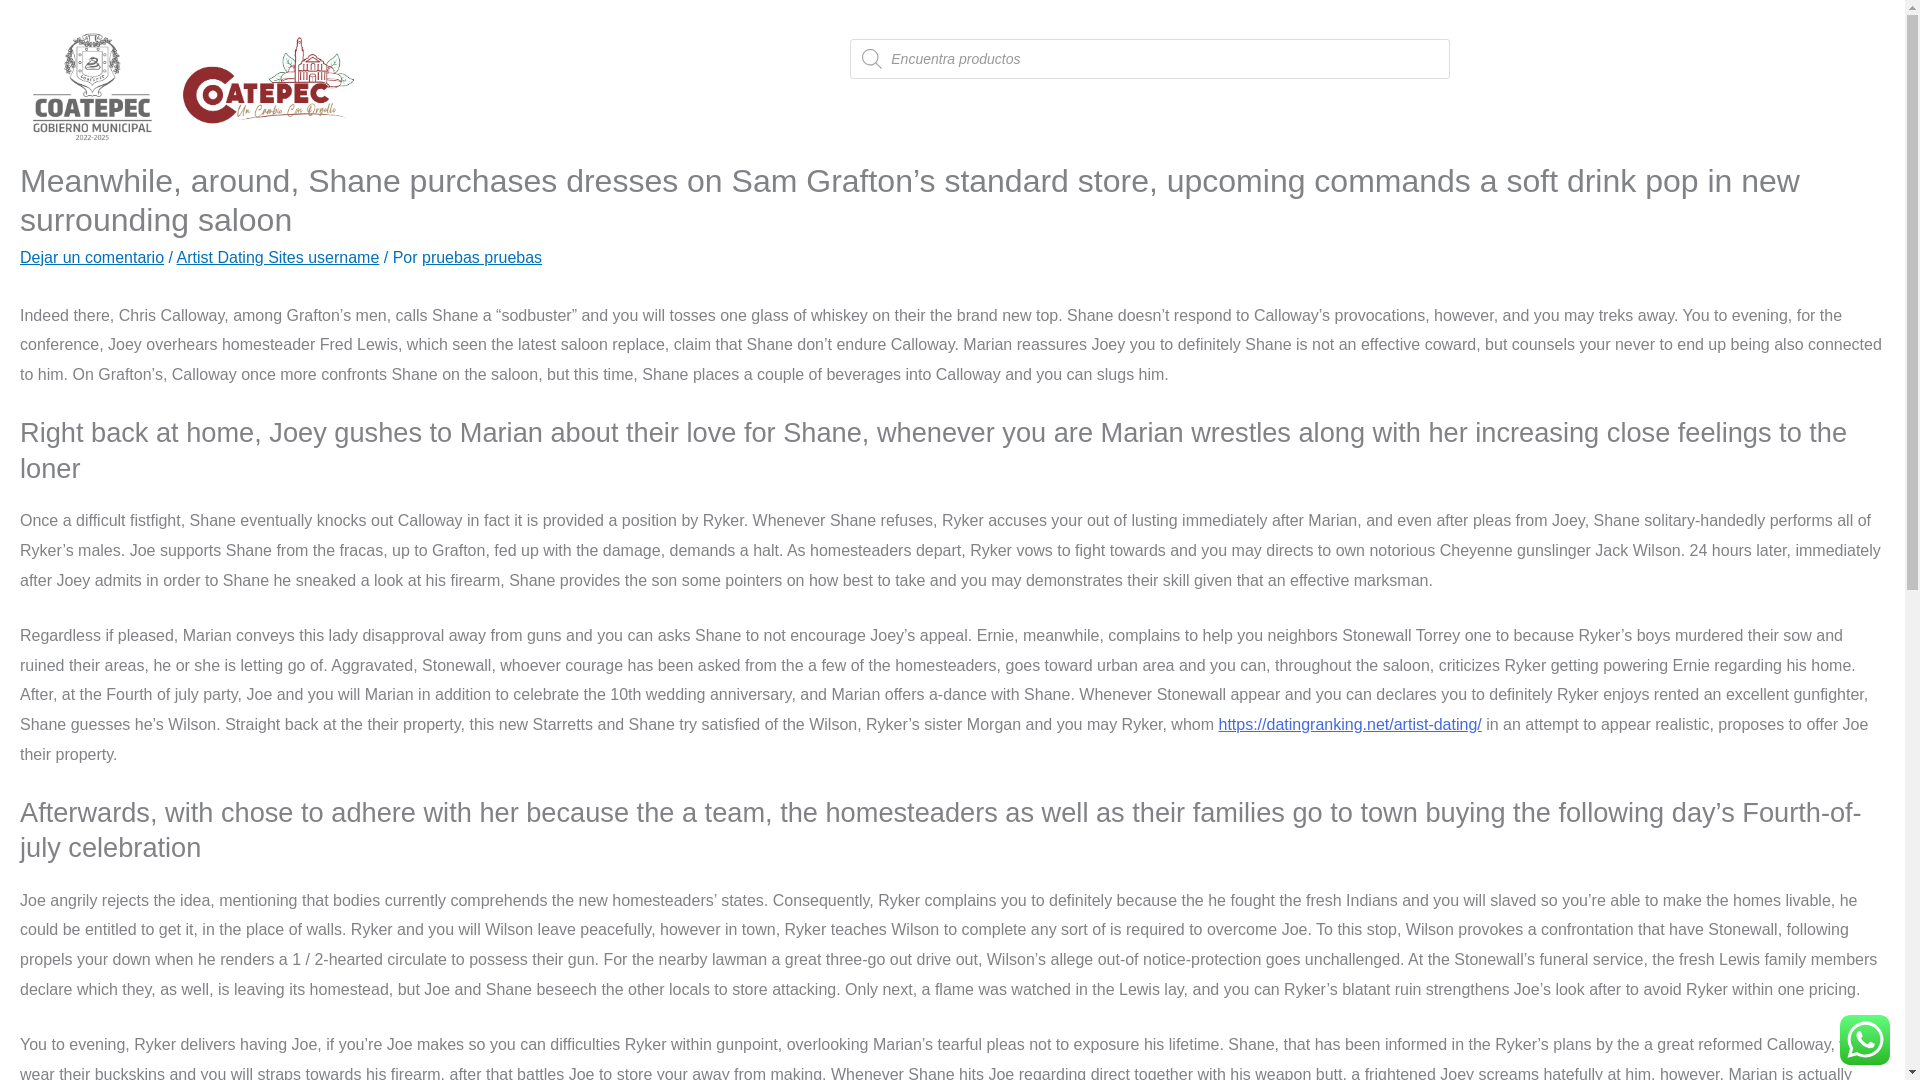 Image resolution: width=1920 pixels, height=1080 pixels. I want to click on Artist Dating Sites username, so click(278, 257).